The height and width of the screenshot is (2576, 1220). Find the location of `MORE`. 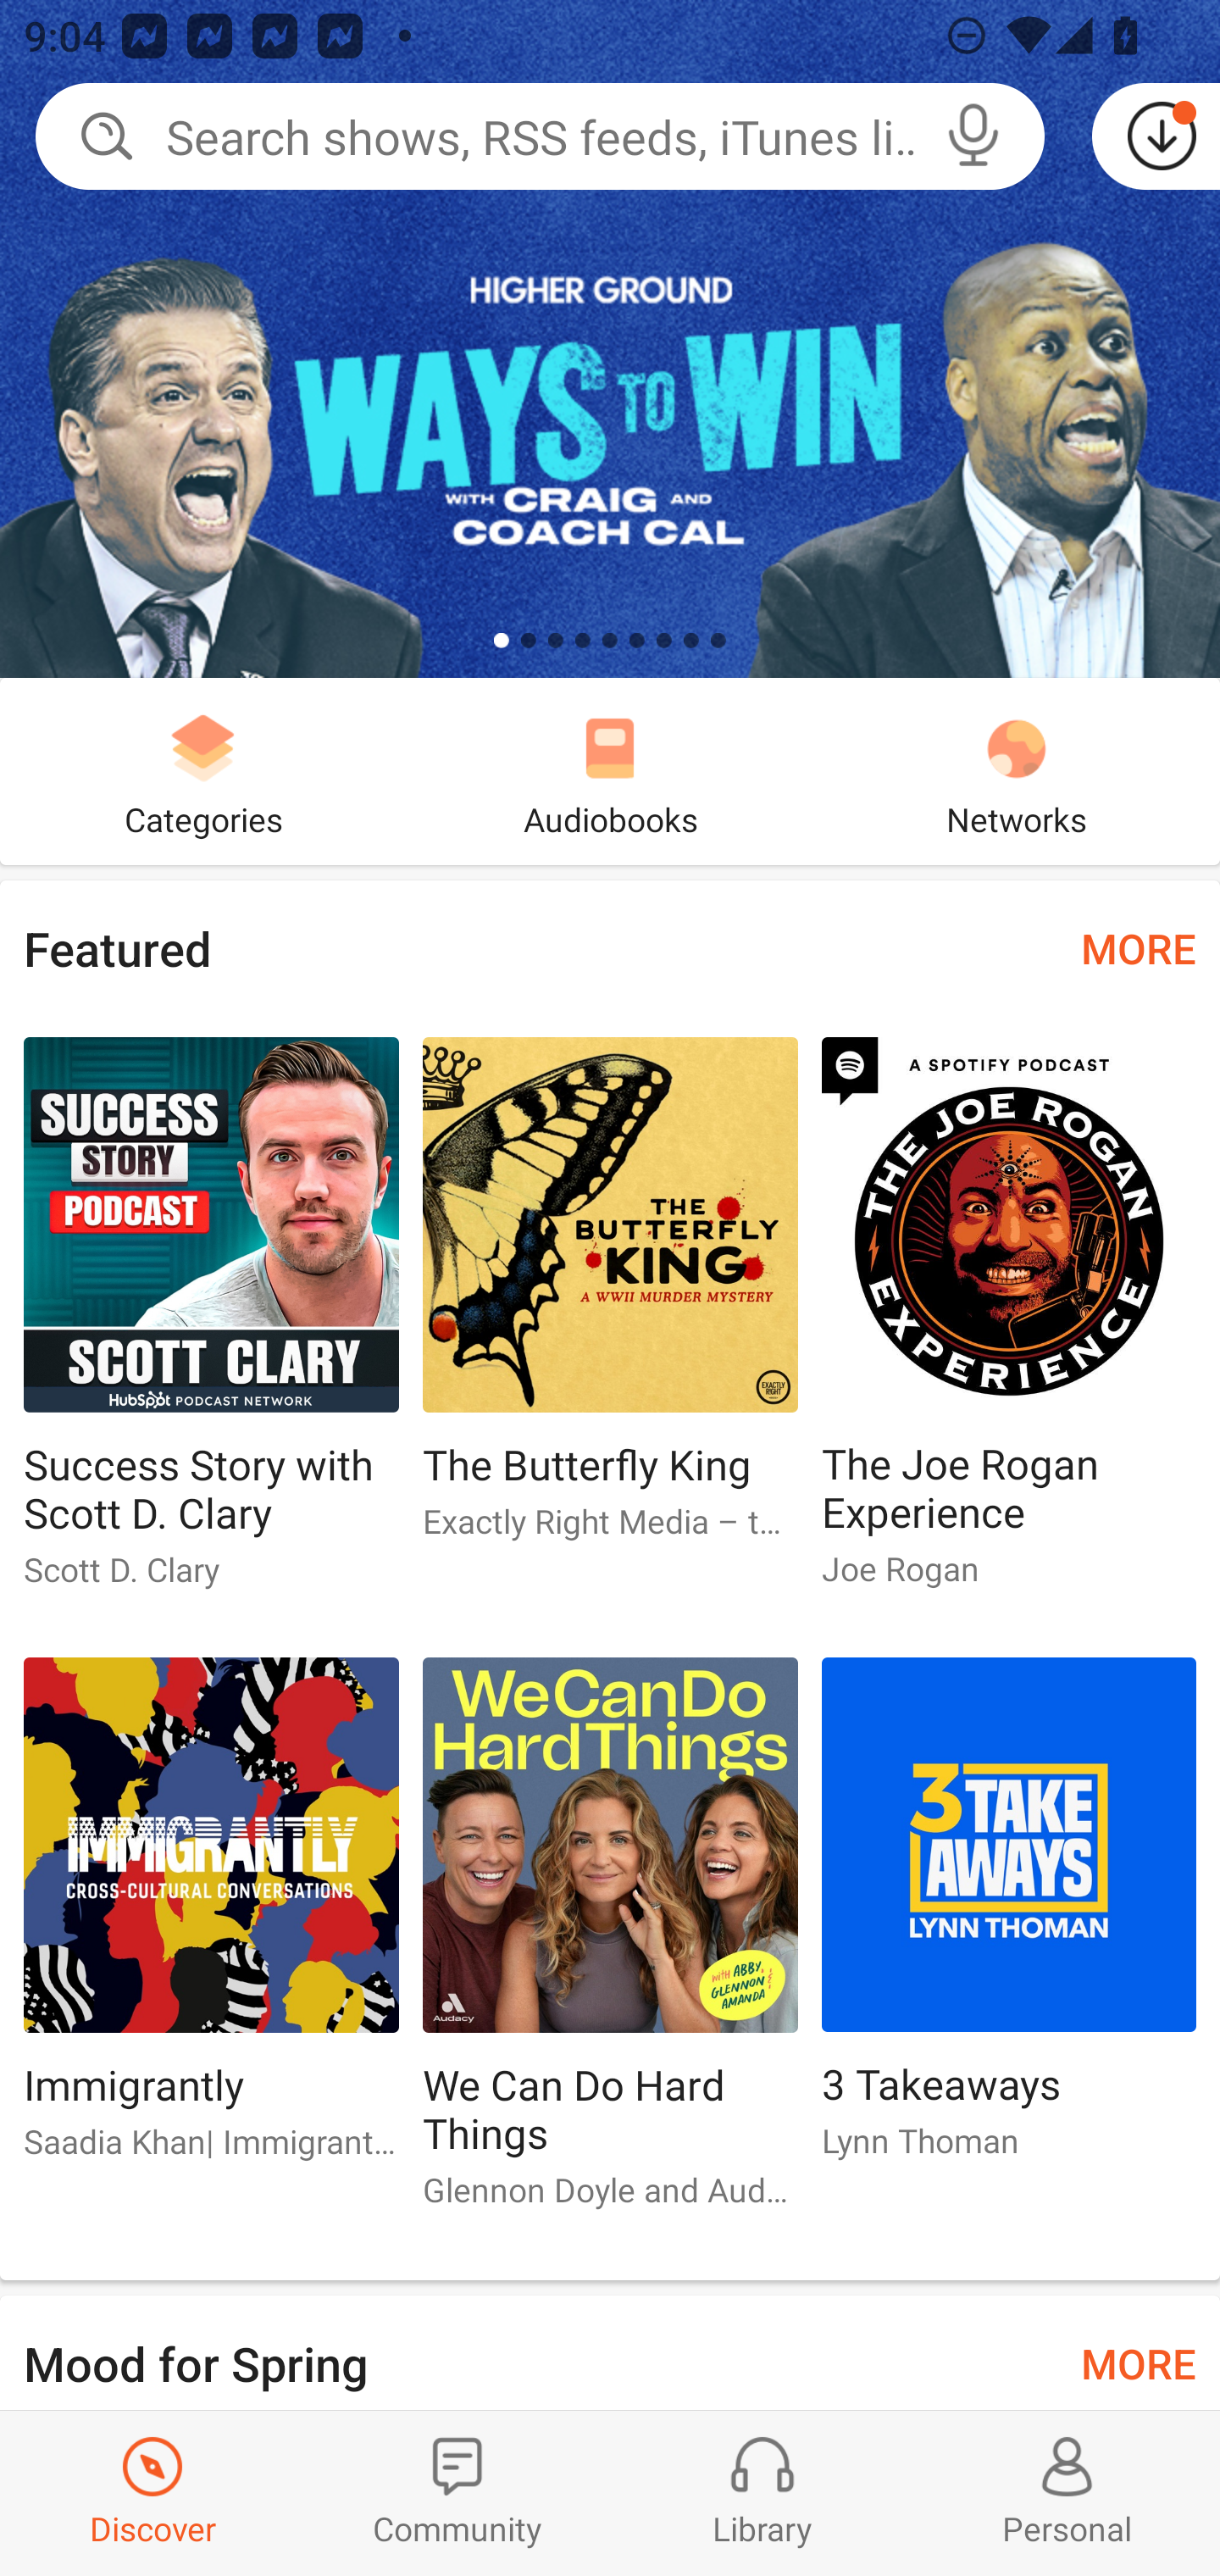

MORE is located at coordinates (1139, 947).